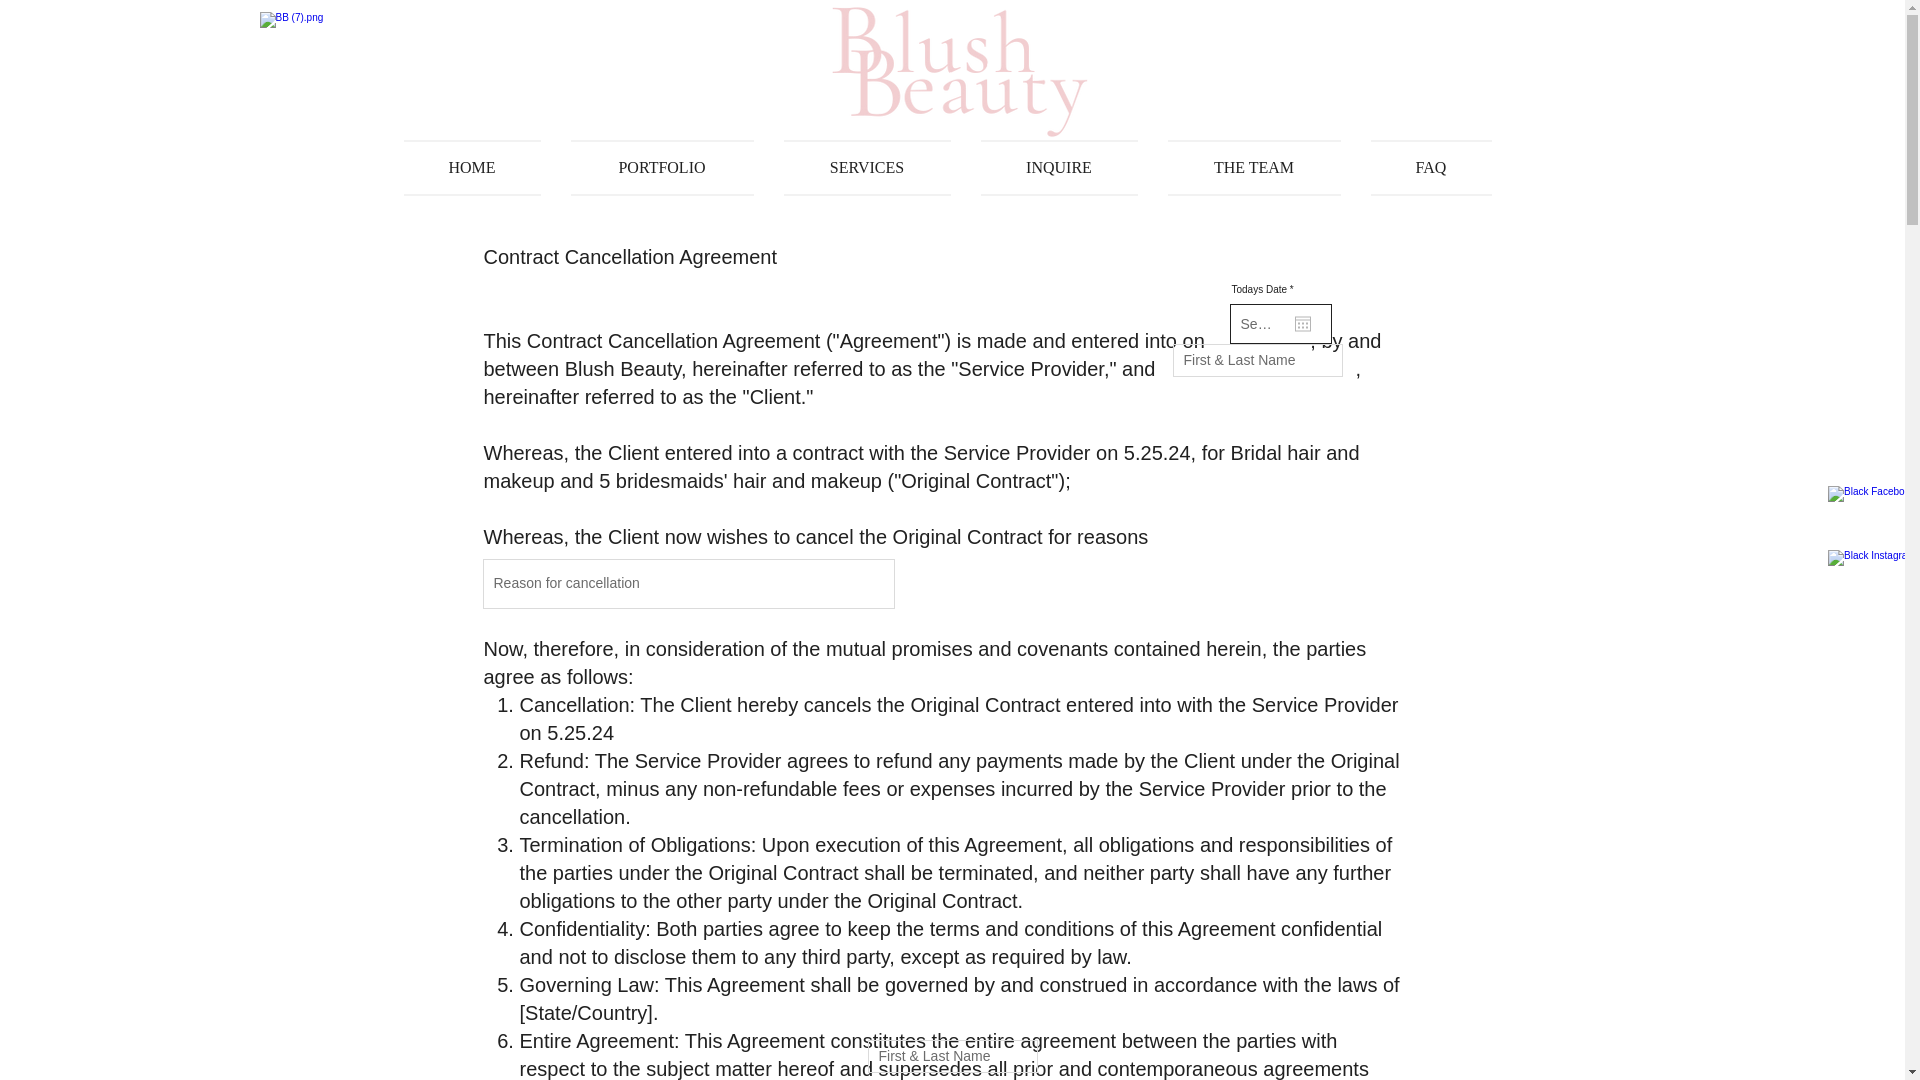 This screenshot has width=1920, height=1080. What do you see at coordinates (1059, 168) in the screenshot?
I see `INQUIRE` at bounding box center [1059, 168].